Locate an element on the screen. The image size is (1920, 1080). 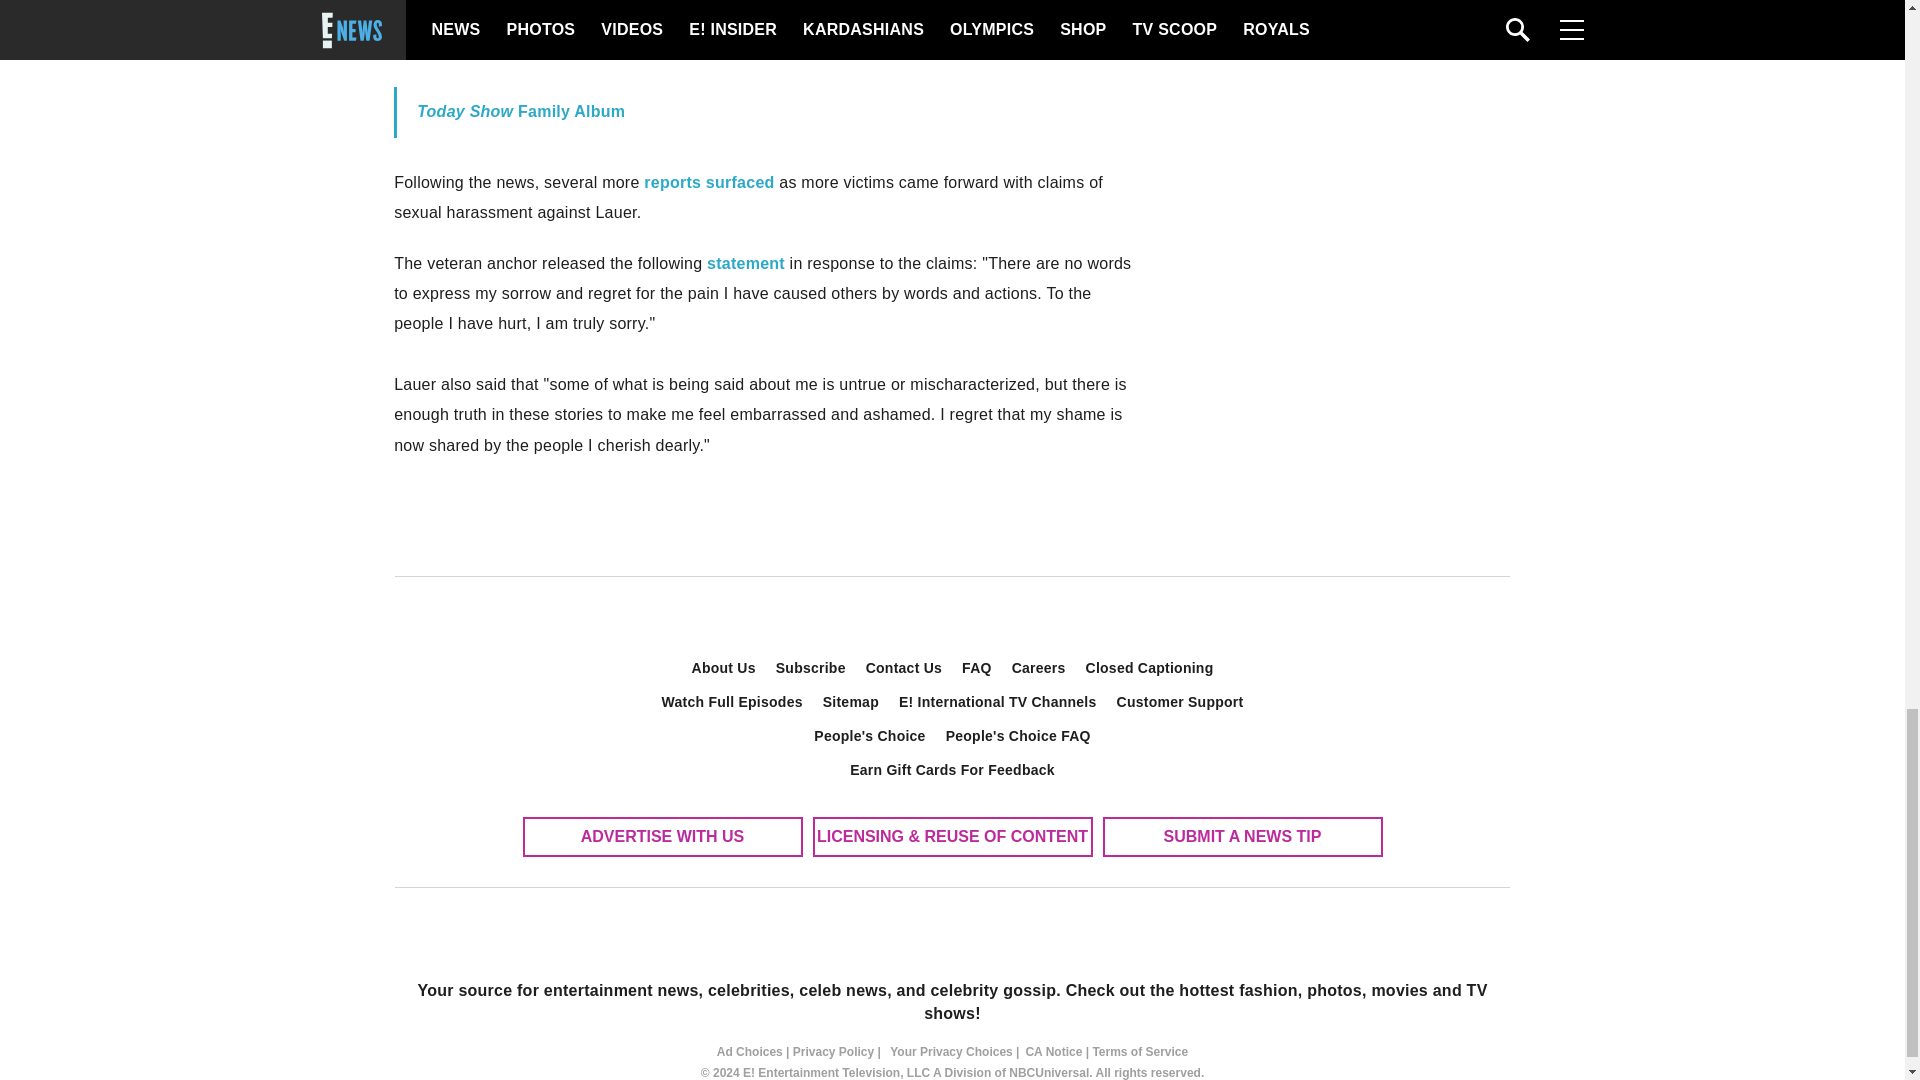
statement is located at coordinates (746, 263).